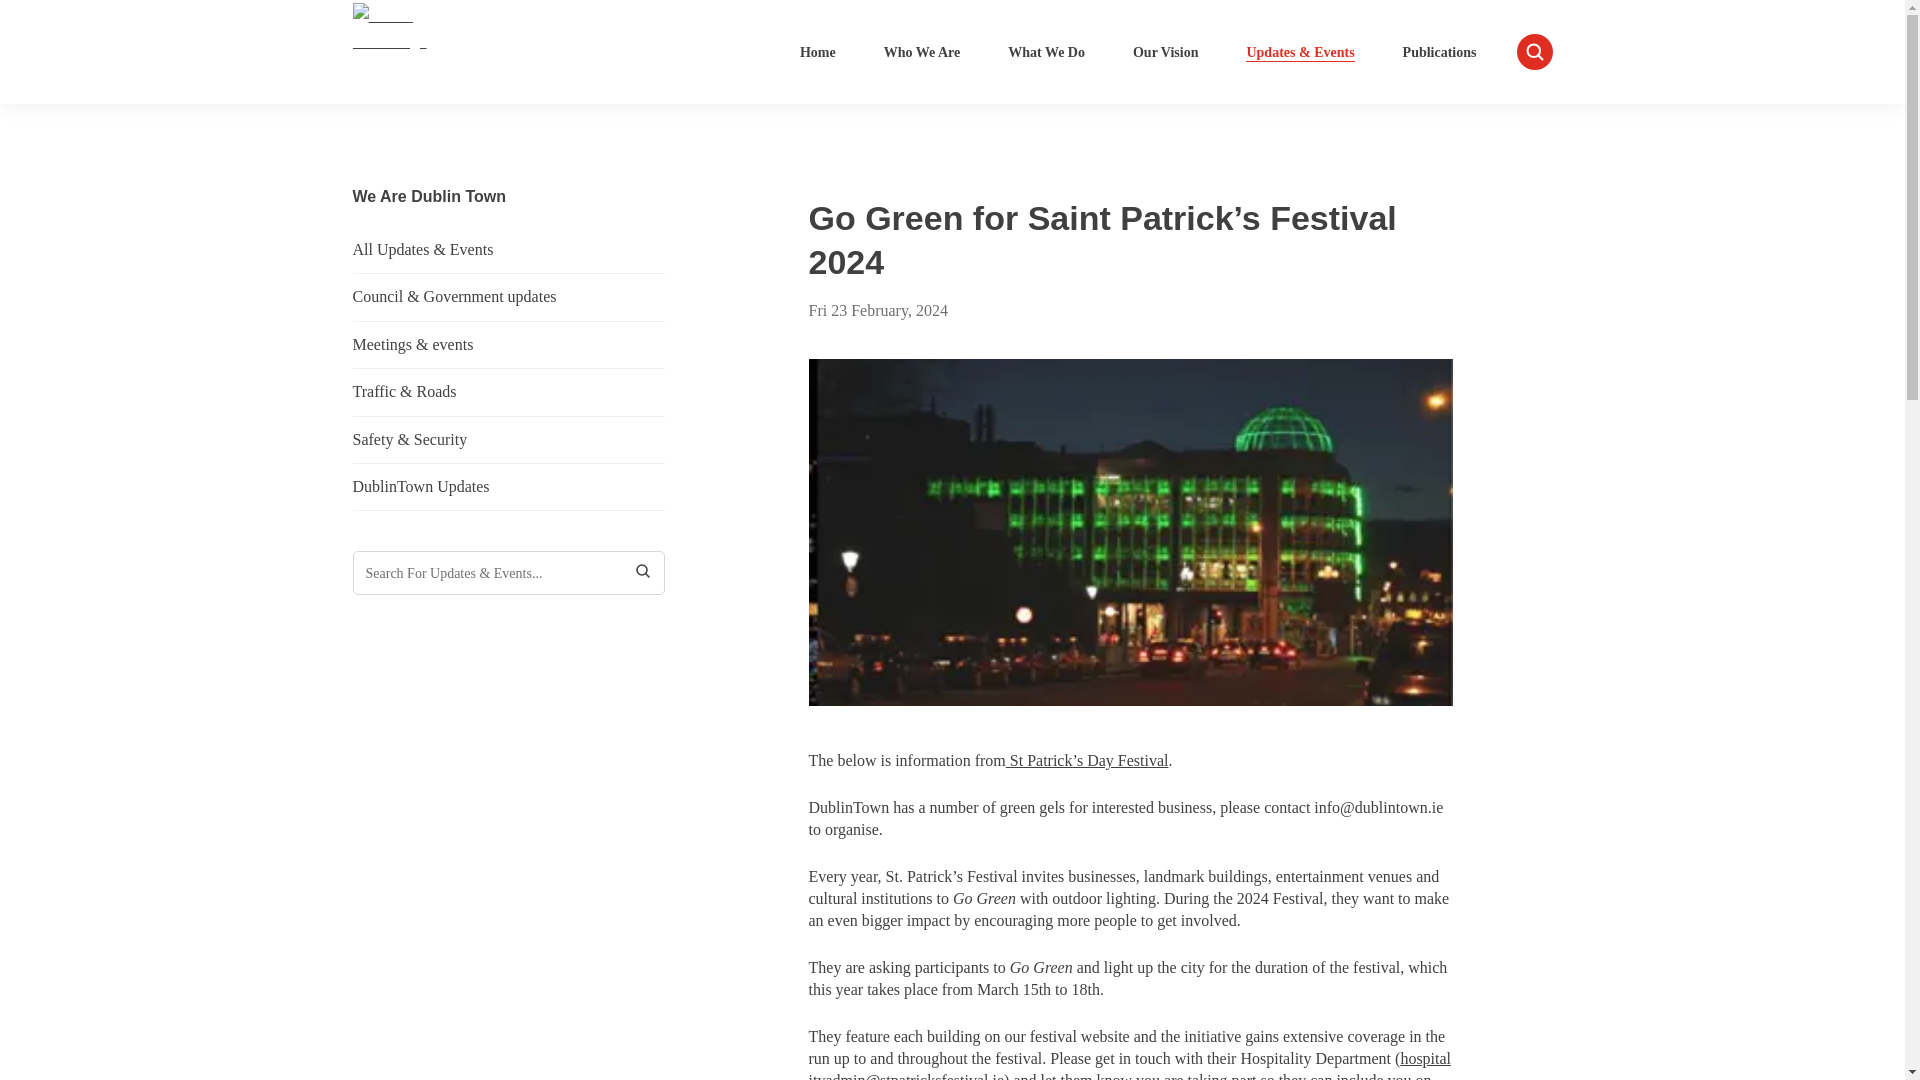 Image resolution: width=1920 pixels, height=1080 pixels. Describe the element at coordinates (1046, 52) in the screenshot. I see `What We Do` at that location.